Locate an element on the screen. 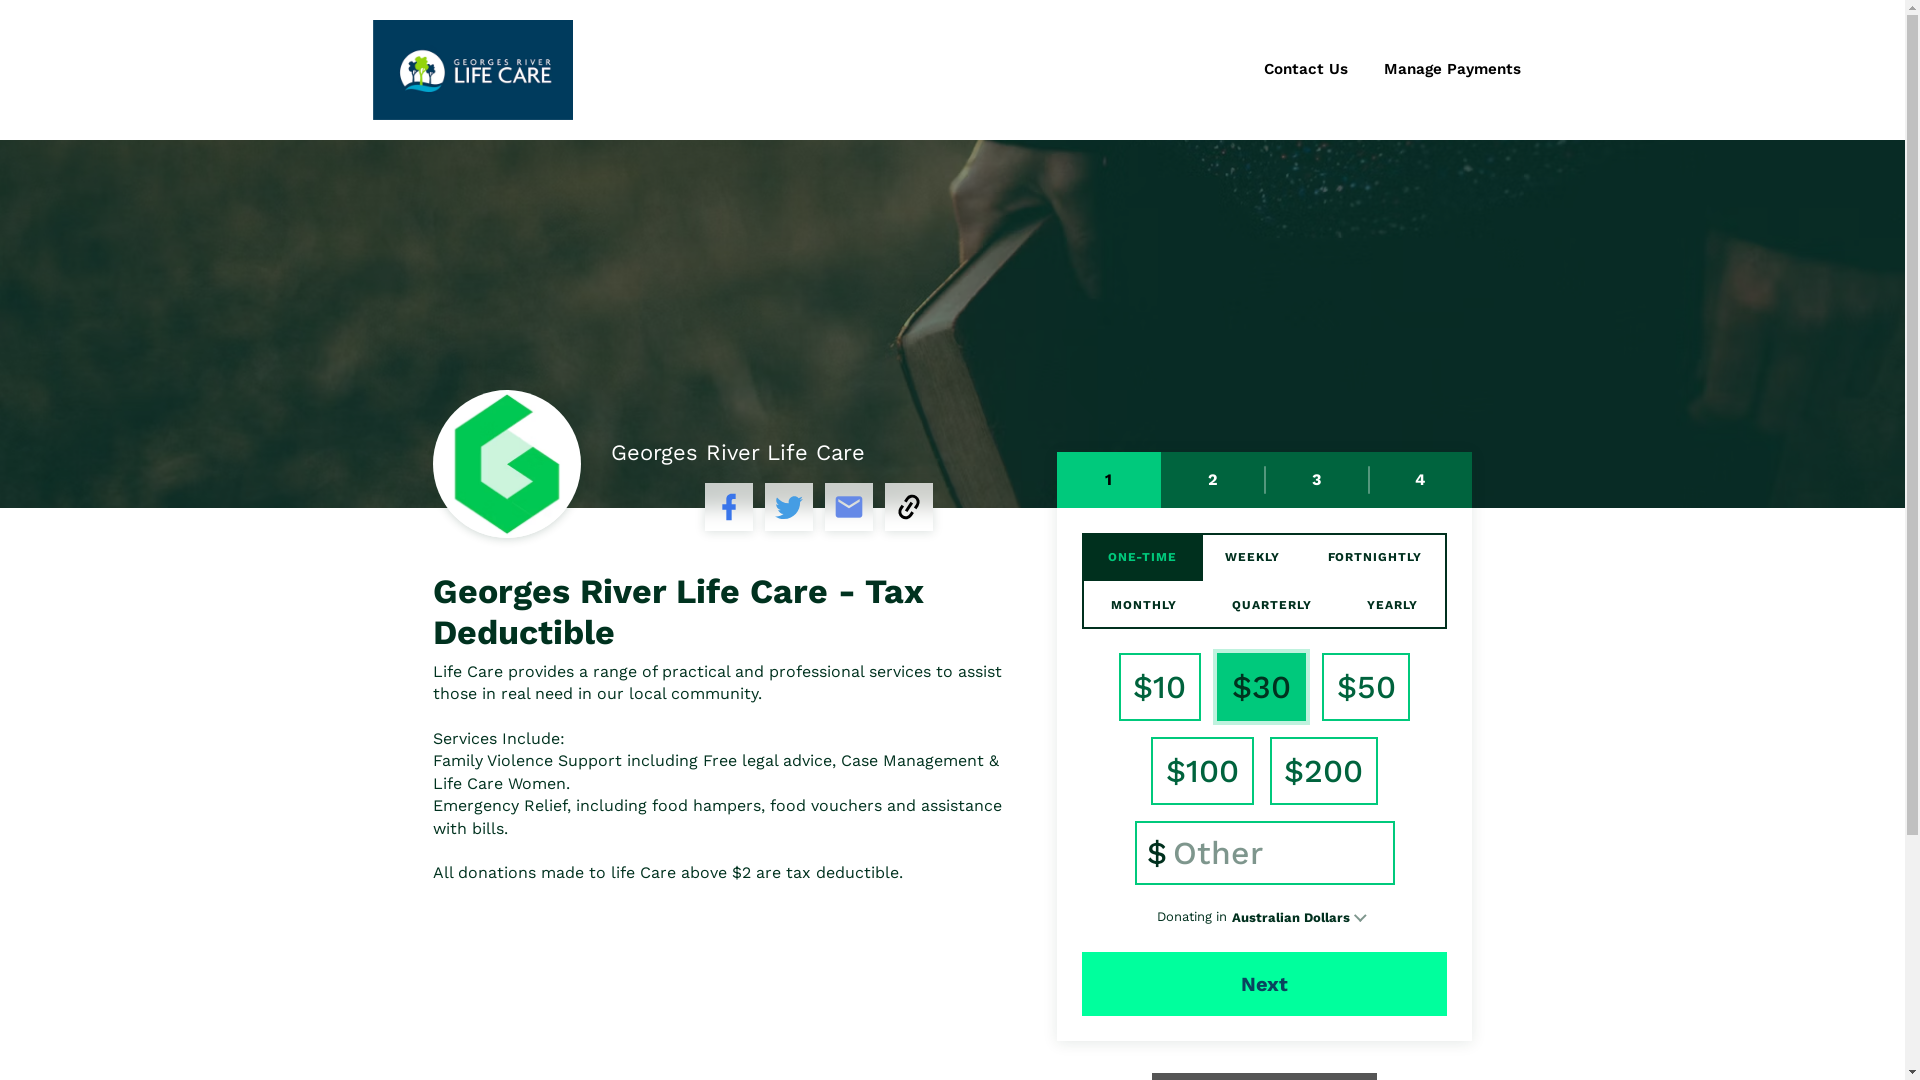 The height and width of the screenshot is (1080, 1920). ONE-TIME is located at coordinates (1142, 557).